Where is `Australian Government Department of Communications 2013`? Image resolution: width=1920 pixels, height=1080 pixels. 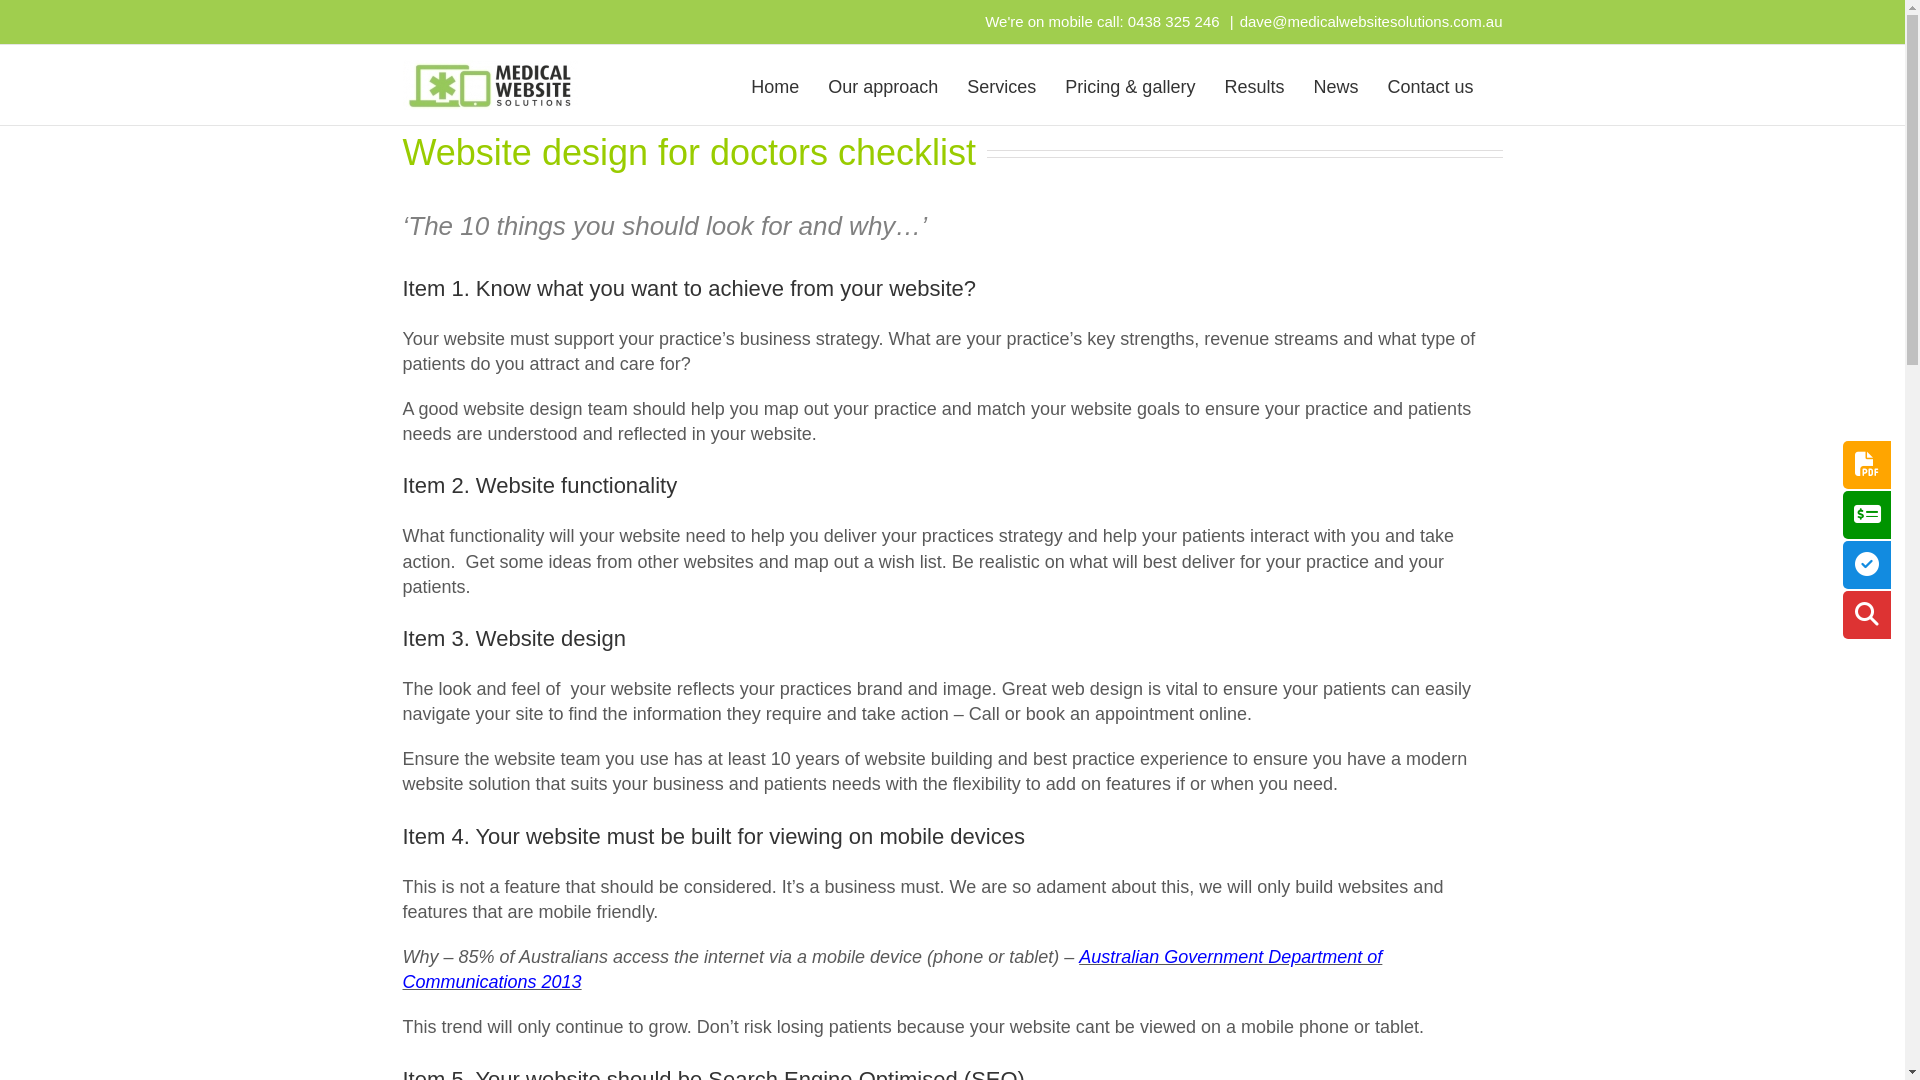
Australian Government Department of Communications 2013 is located at coordinates (892, 970).